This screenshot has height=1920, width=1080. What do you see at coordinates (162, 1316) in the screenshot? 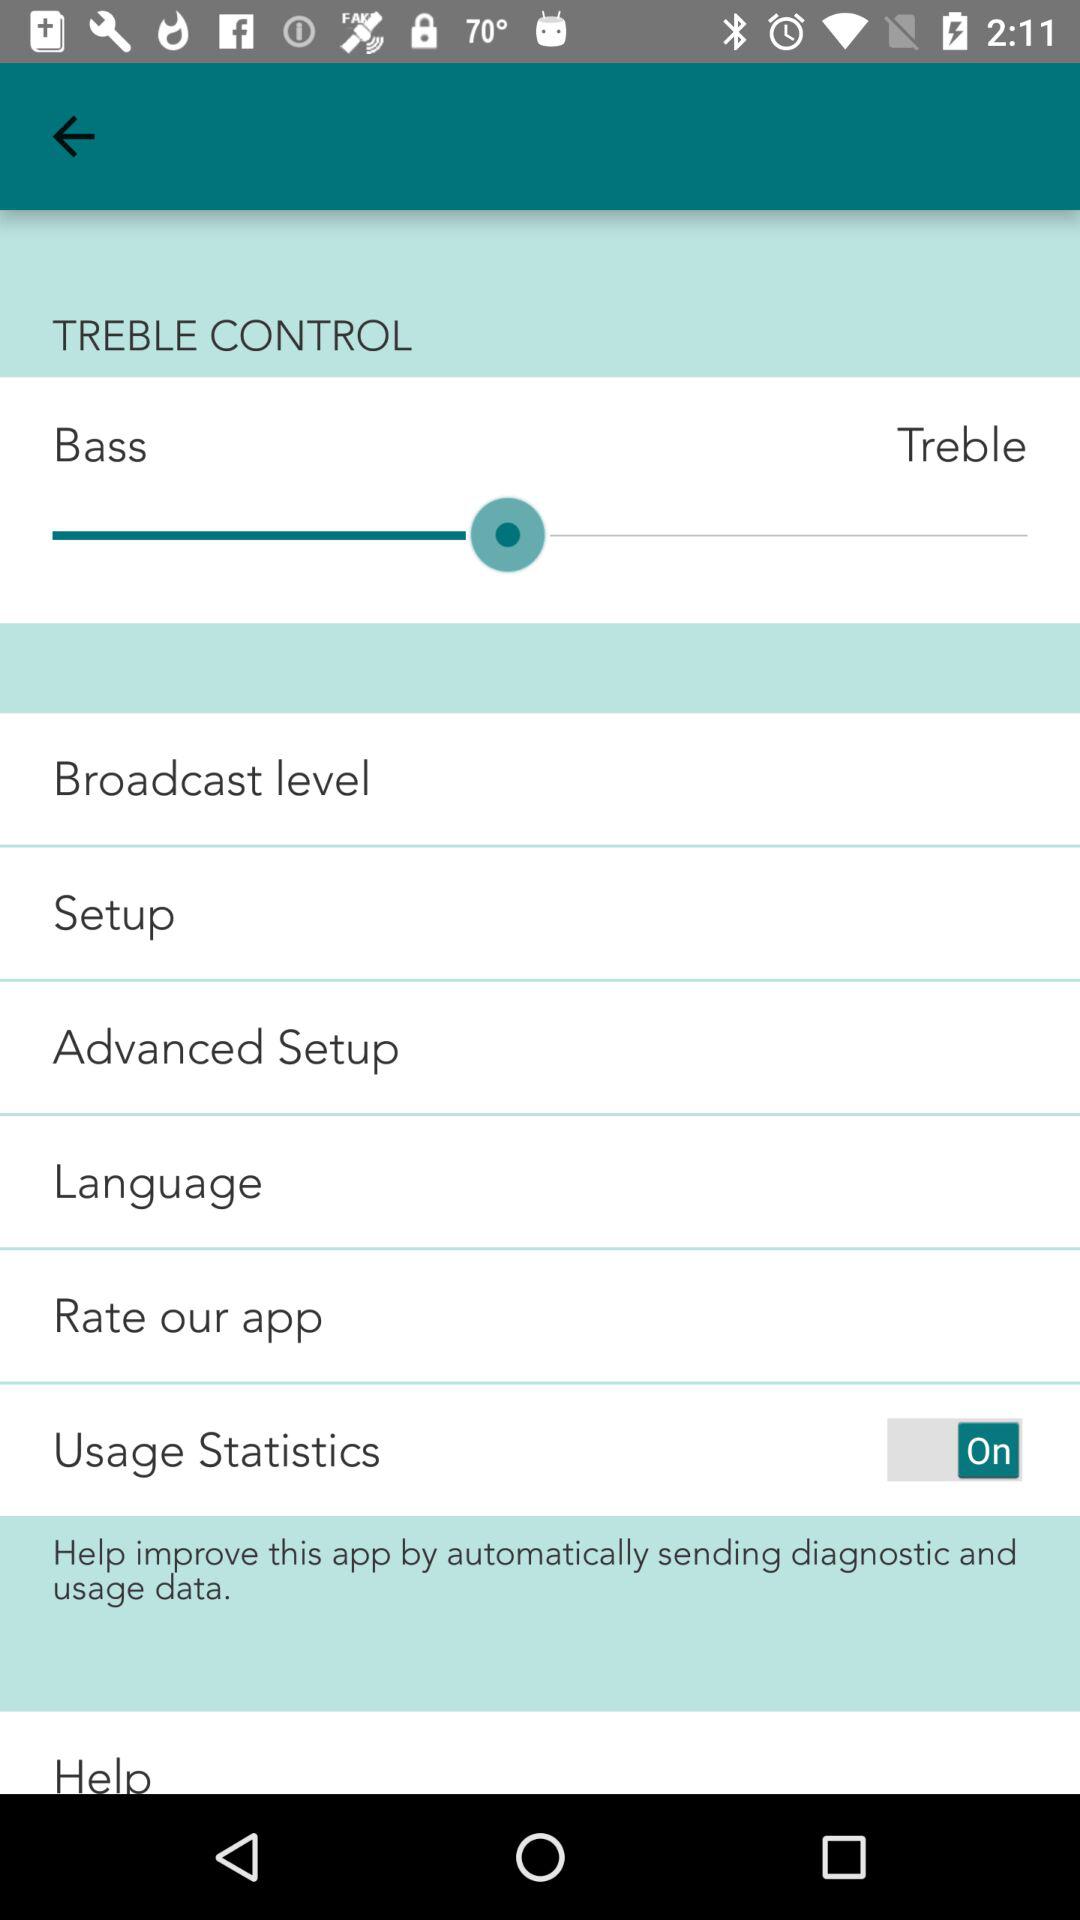
I see `turn off rate our app item` at bounding box center [162, 1316].